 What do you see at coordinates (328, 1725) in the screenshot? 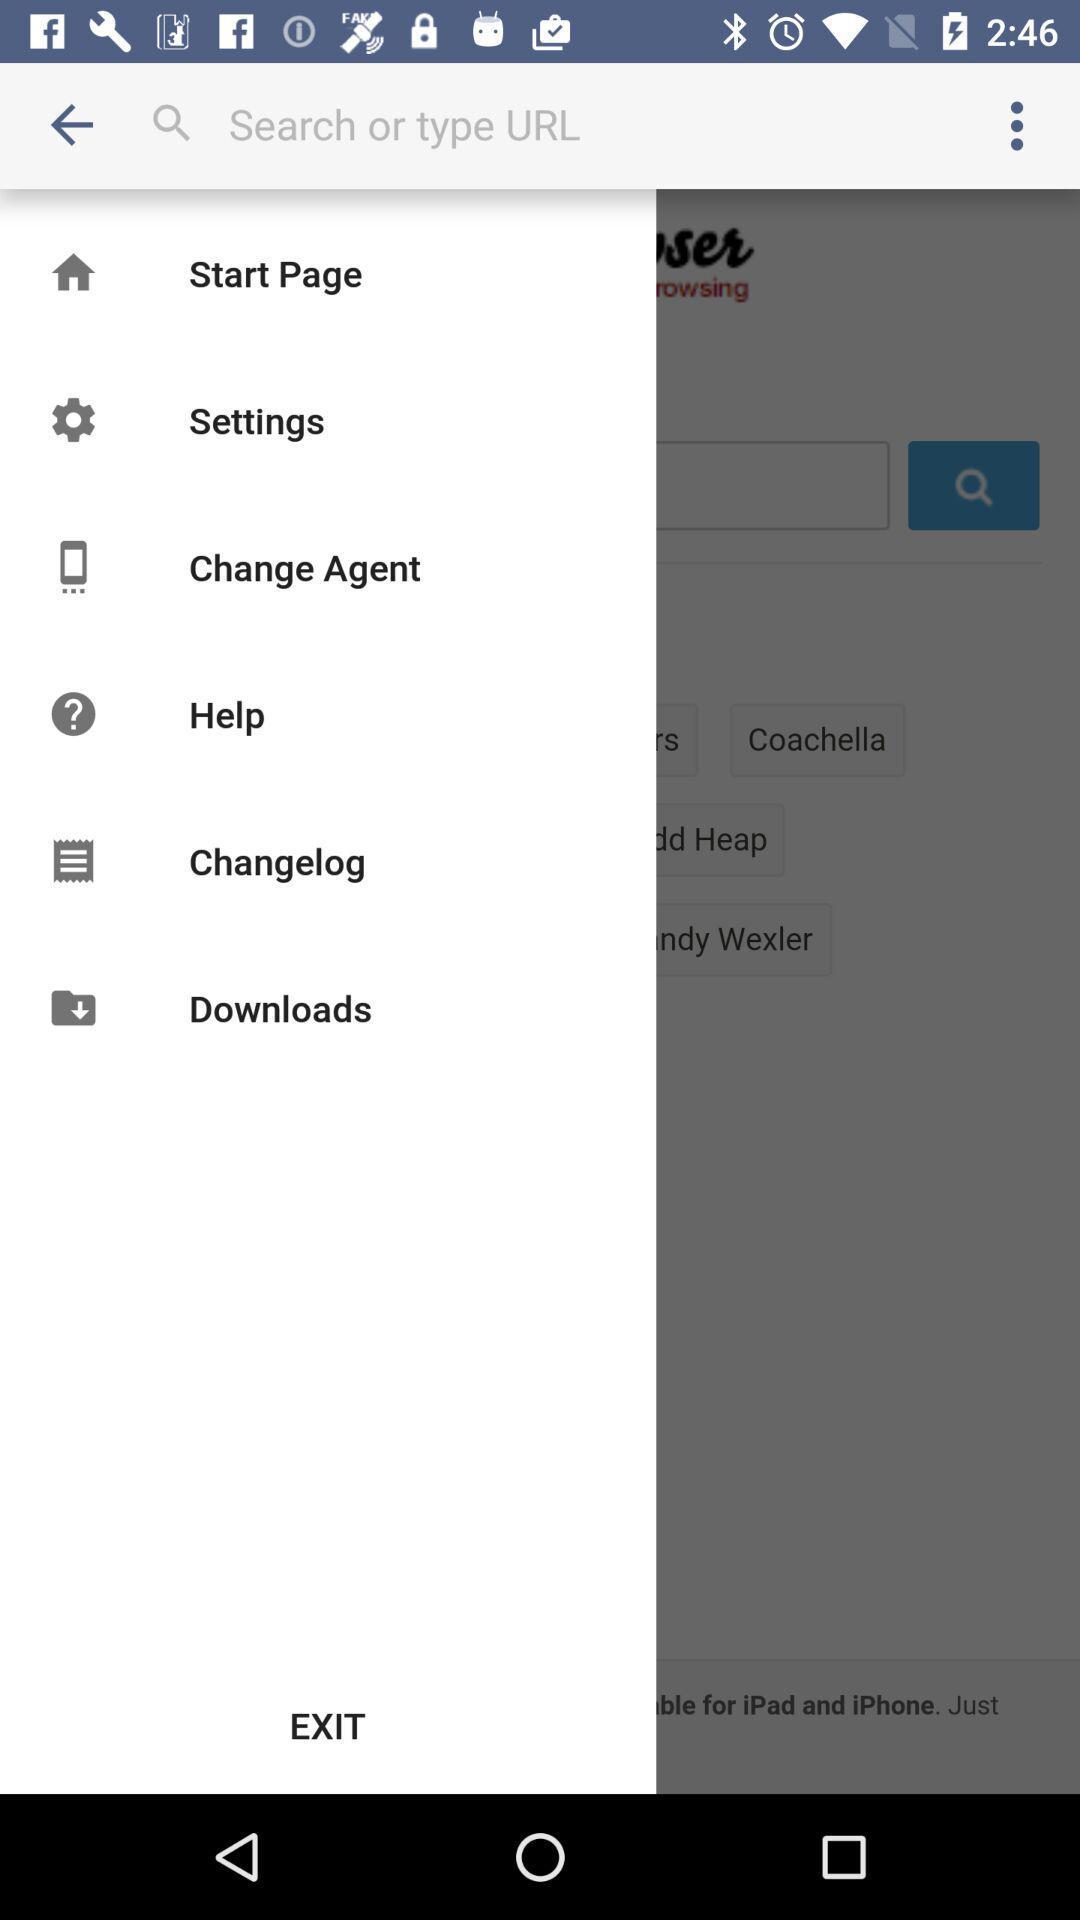
I see `tap the icon at the bottom left corner` at bounding box center [328, 1725].